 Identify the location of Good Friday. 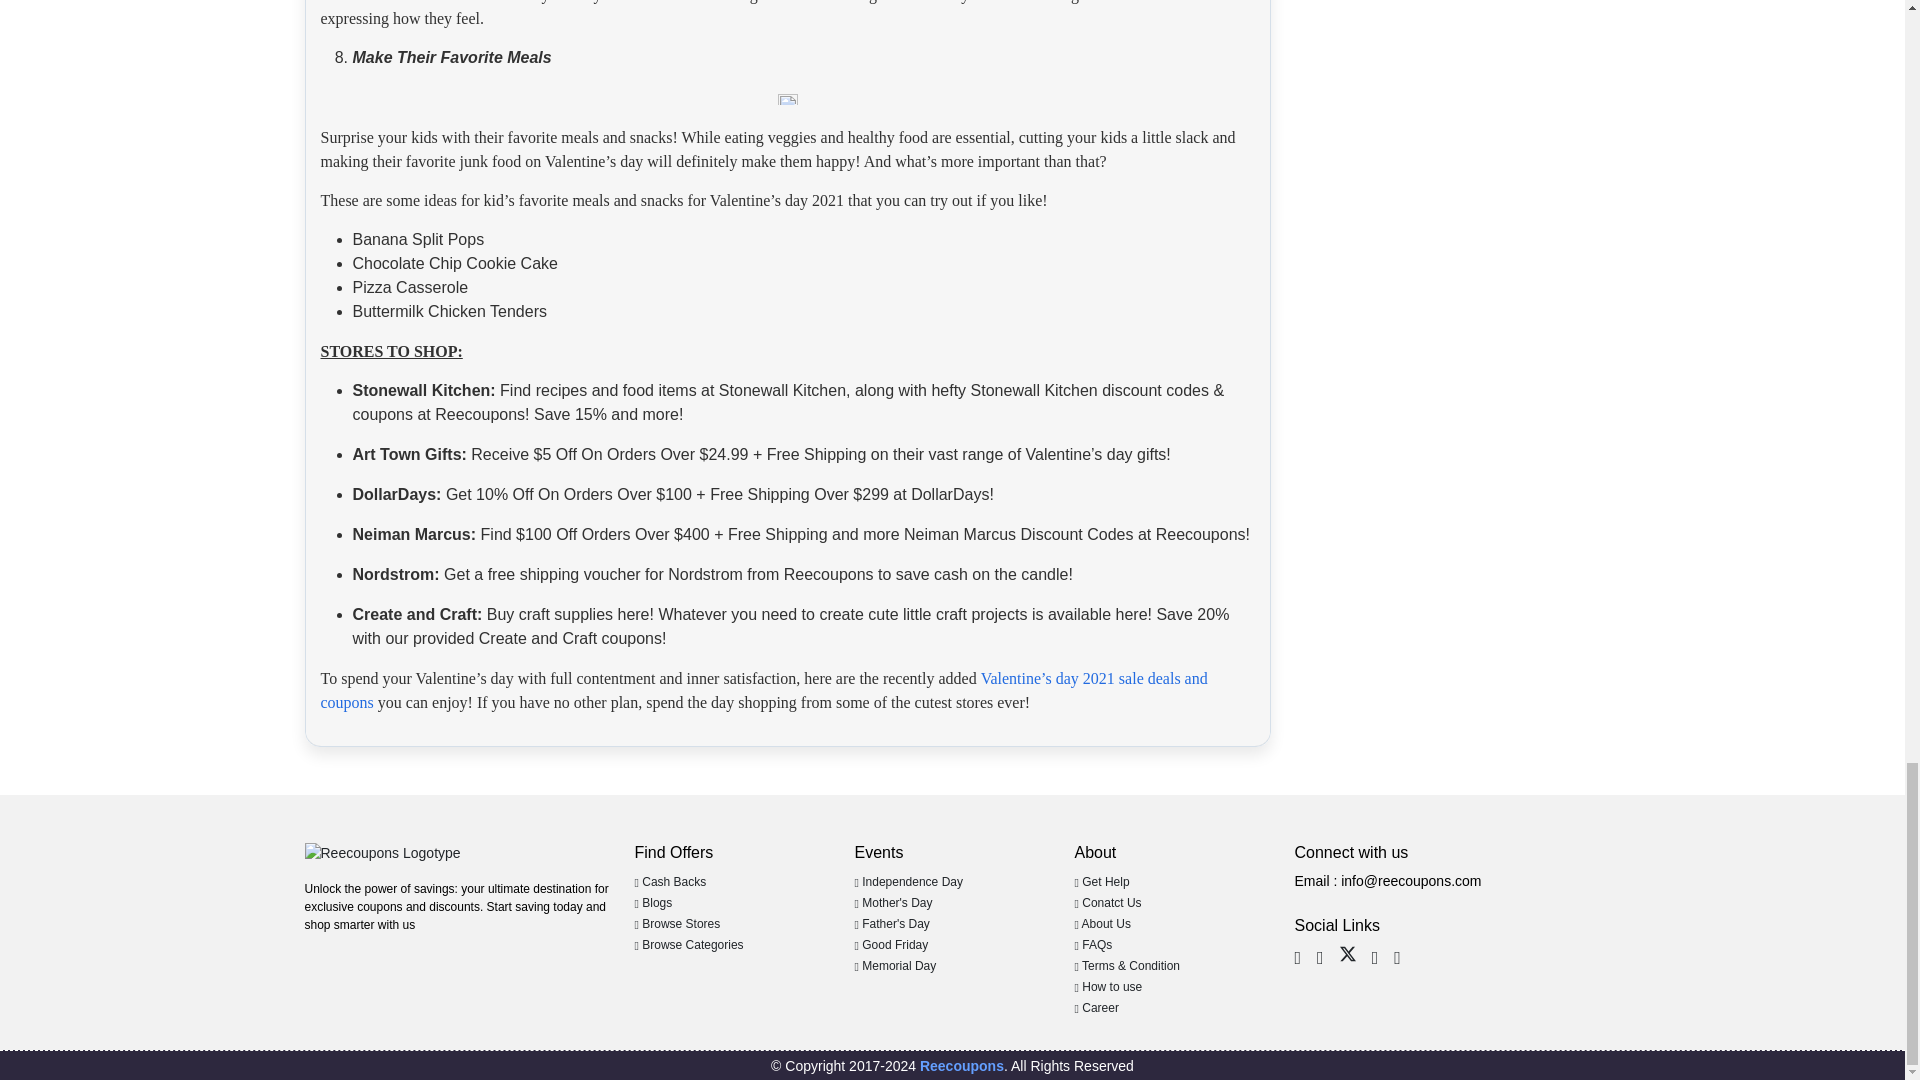
(890, 944).